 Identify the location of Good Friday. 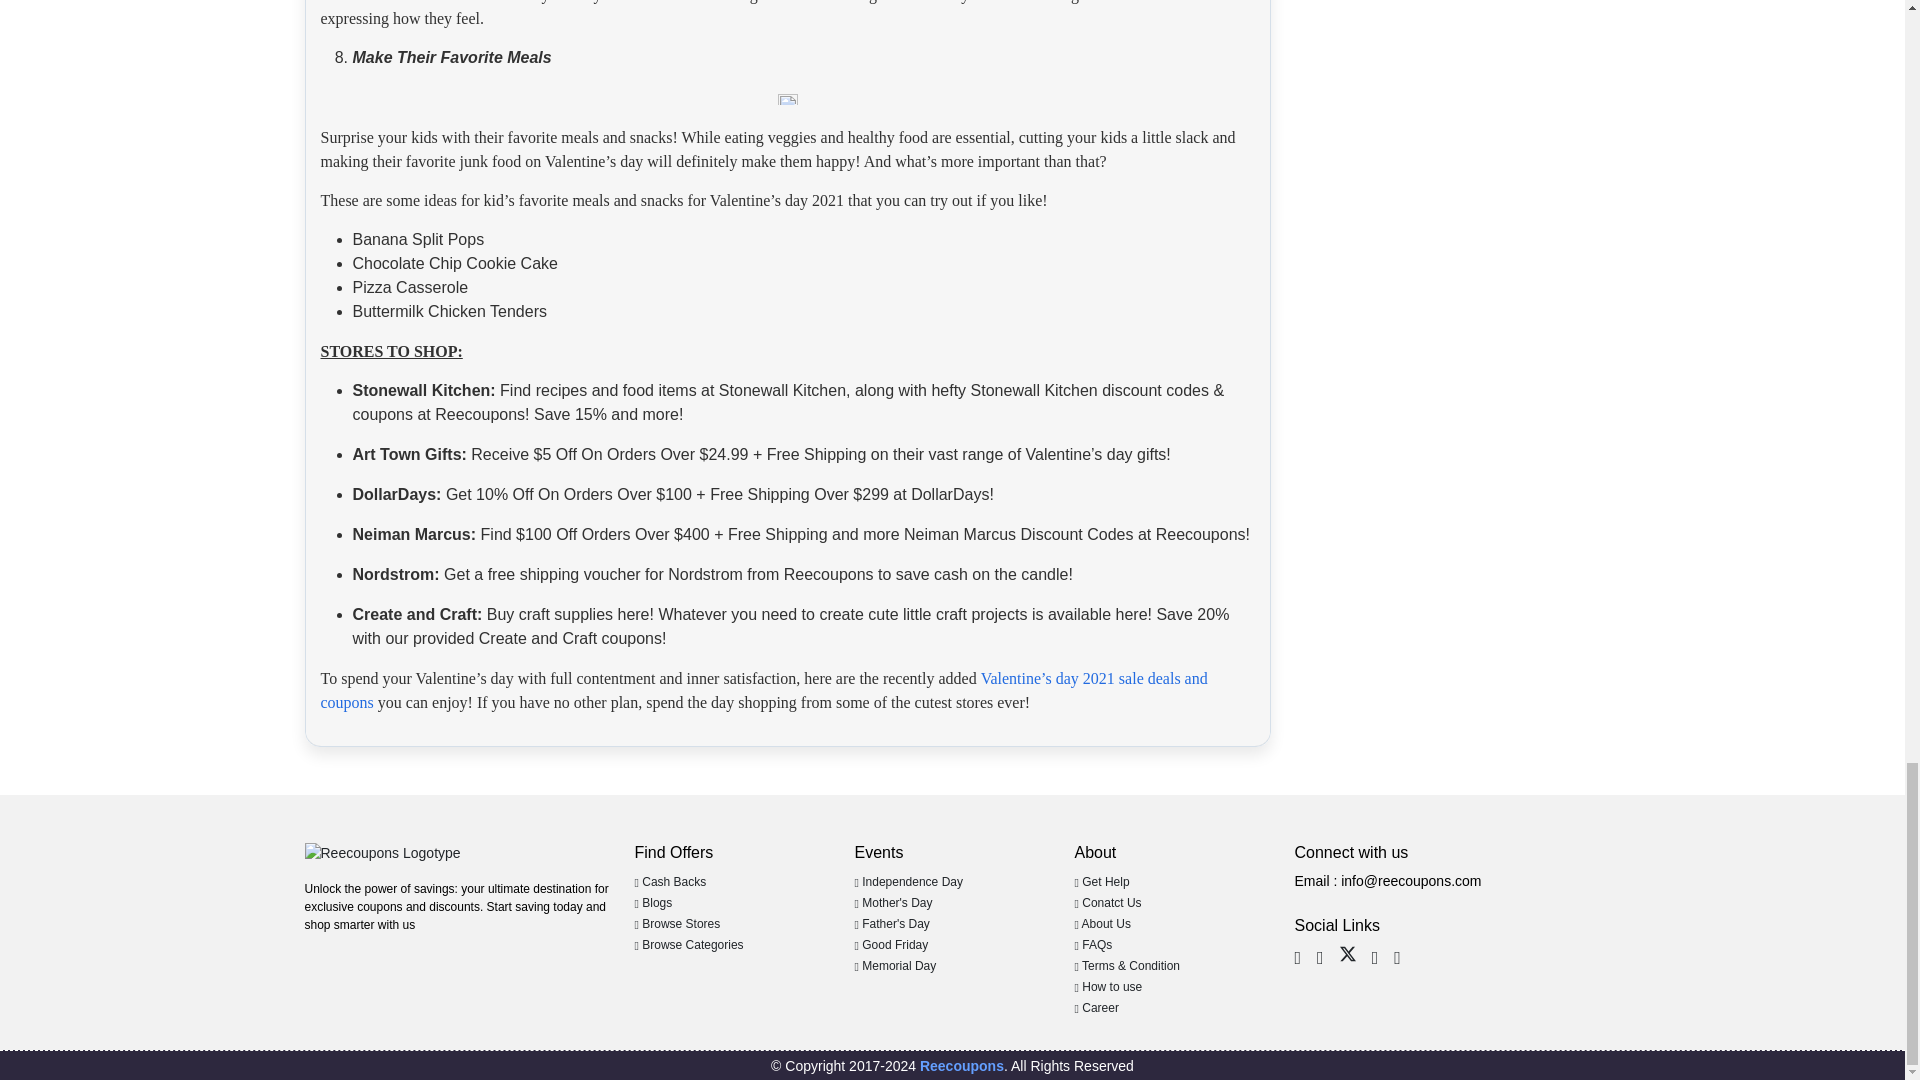
(890, 944).